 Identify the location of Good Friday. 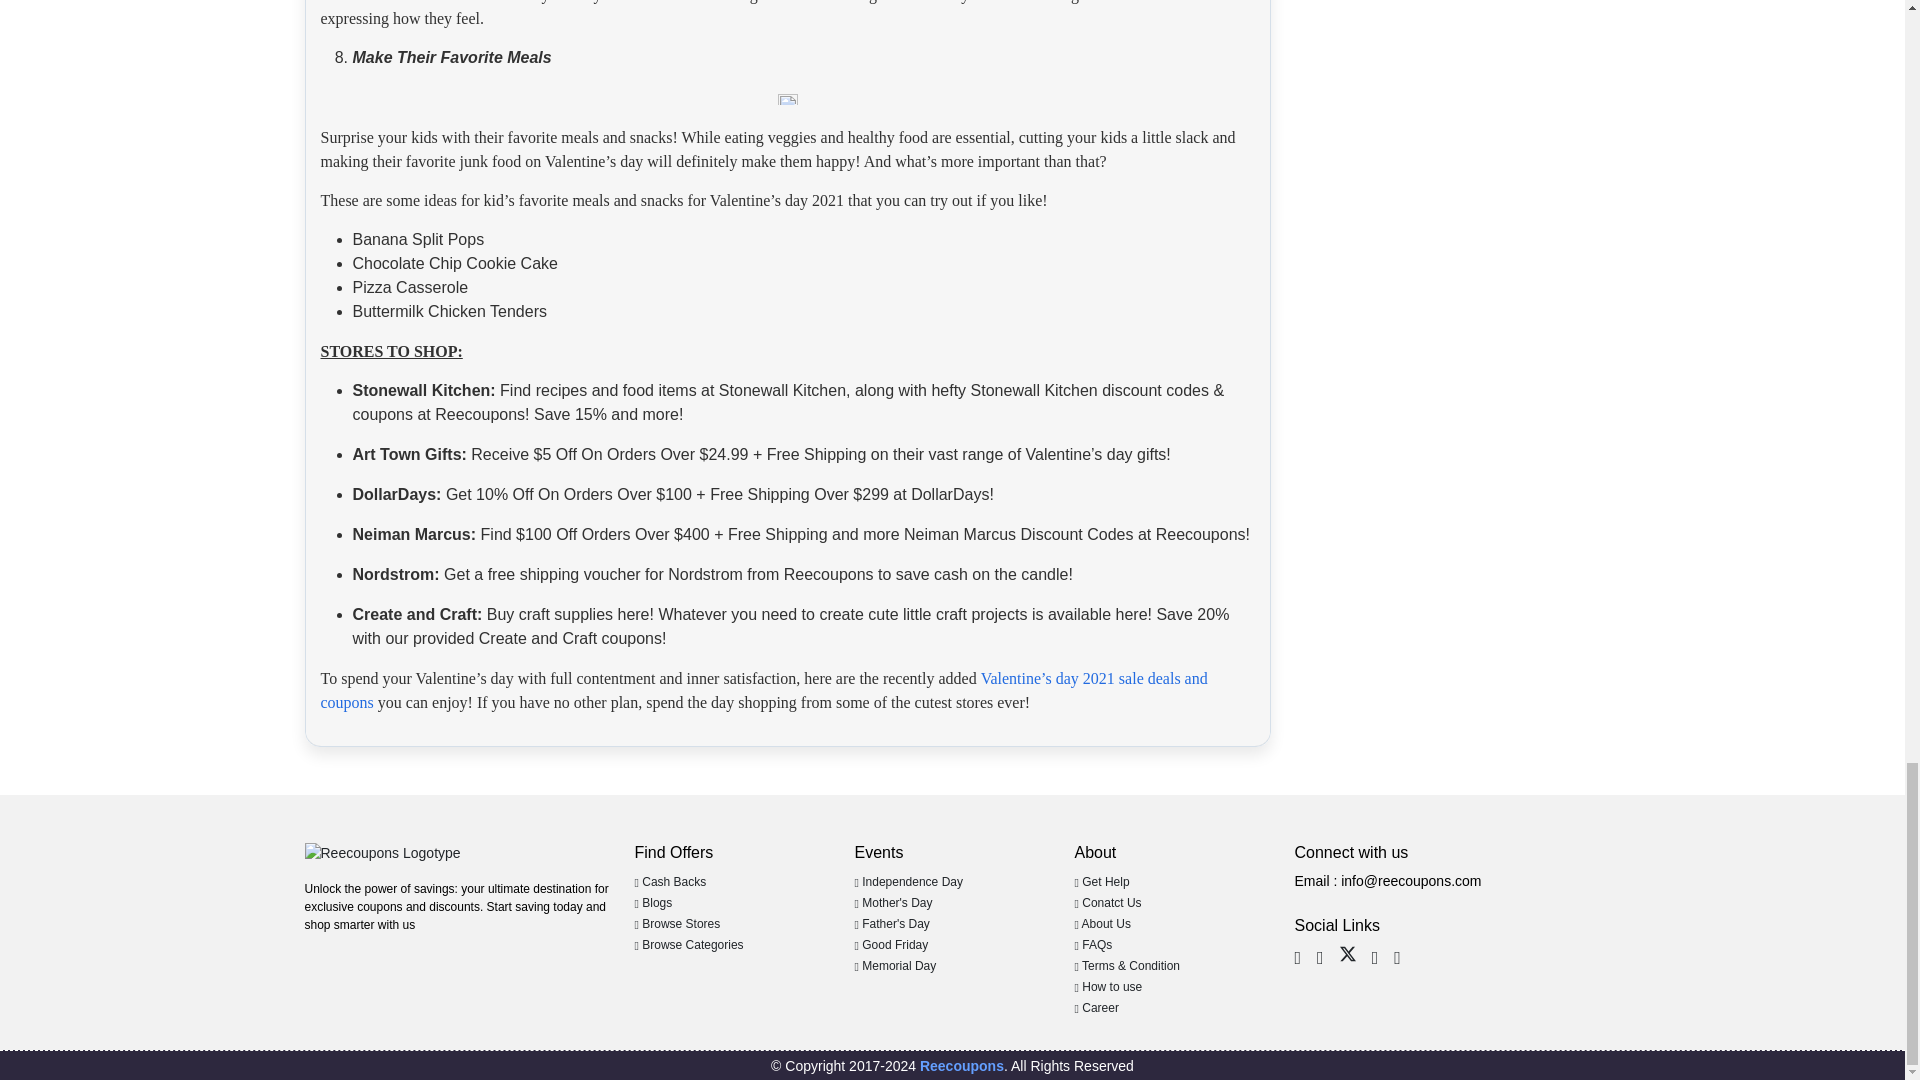
(890, 944).